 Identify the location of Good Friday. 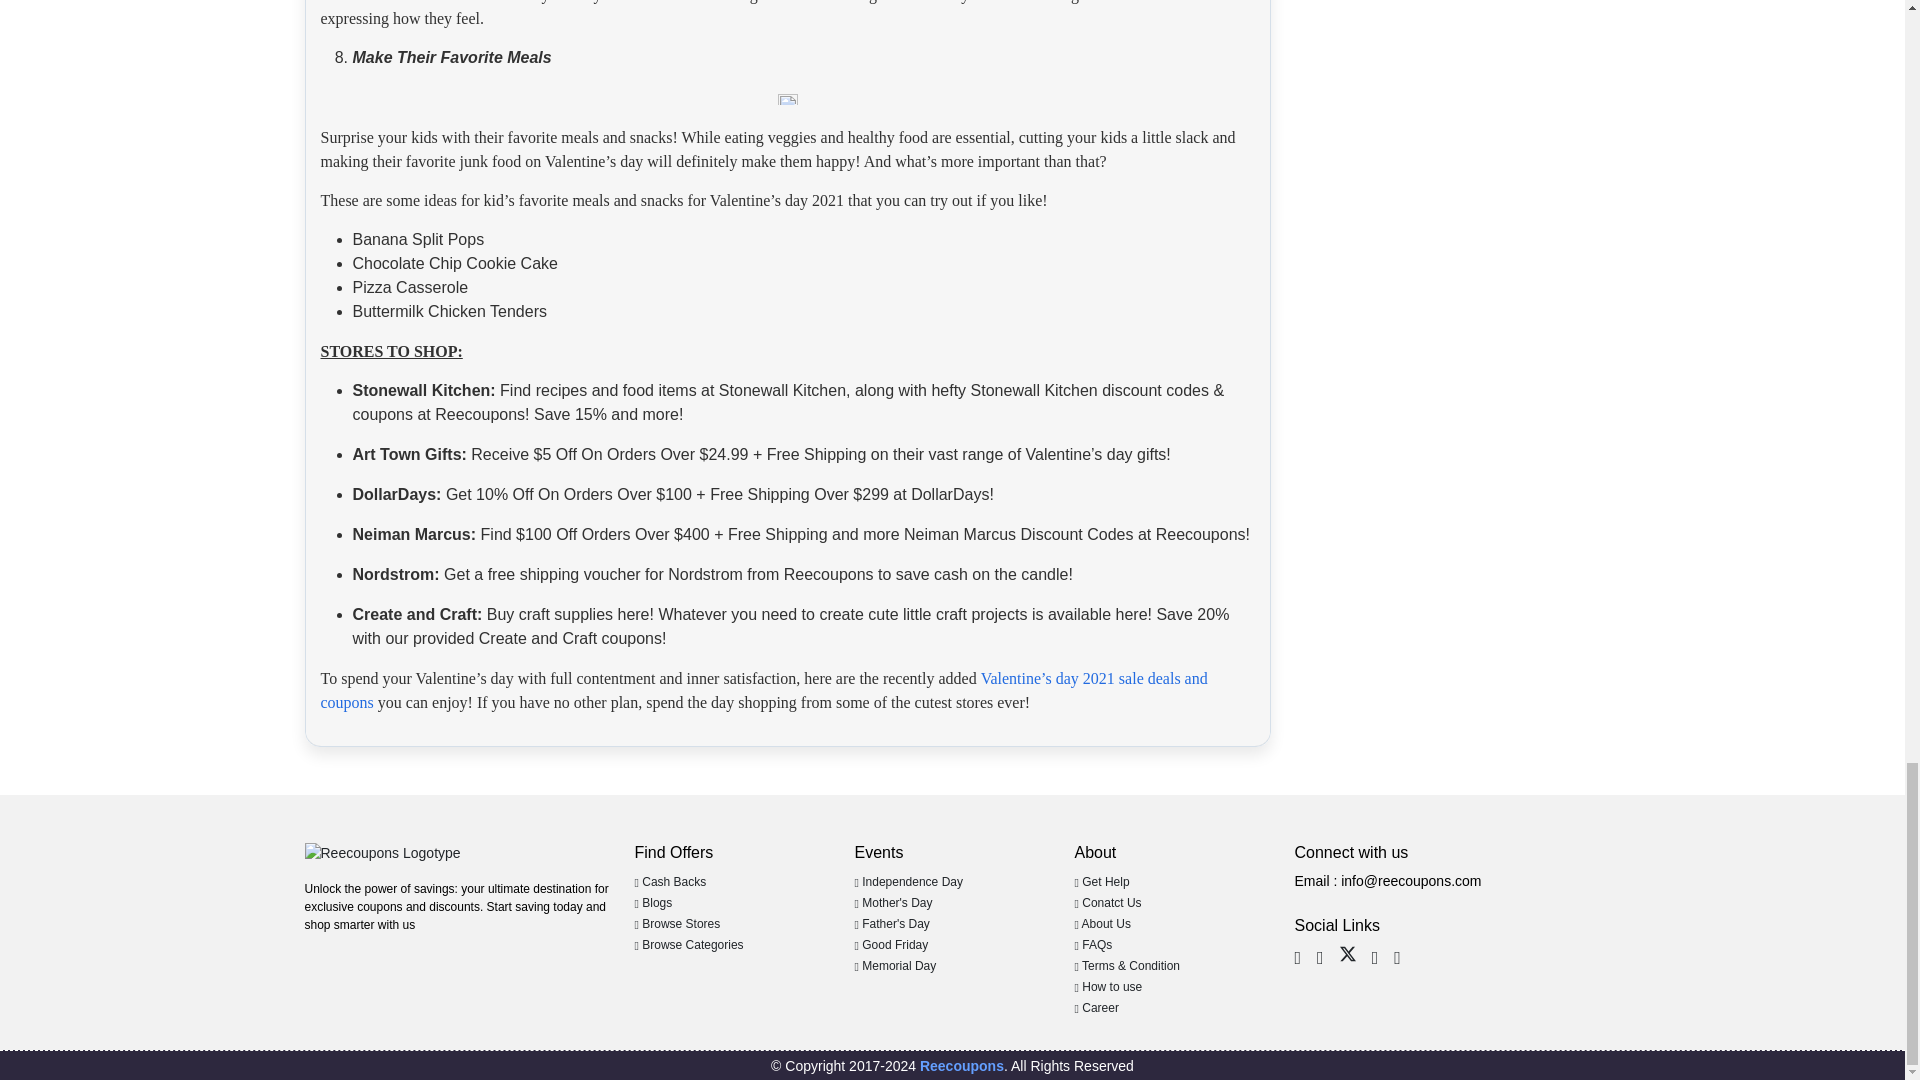
(890, 944).